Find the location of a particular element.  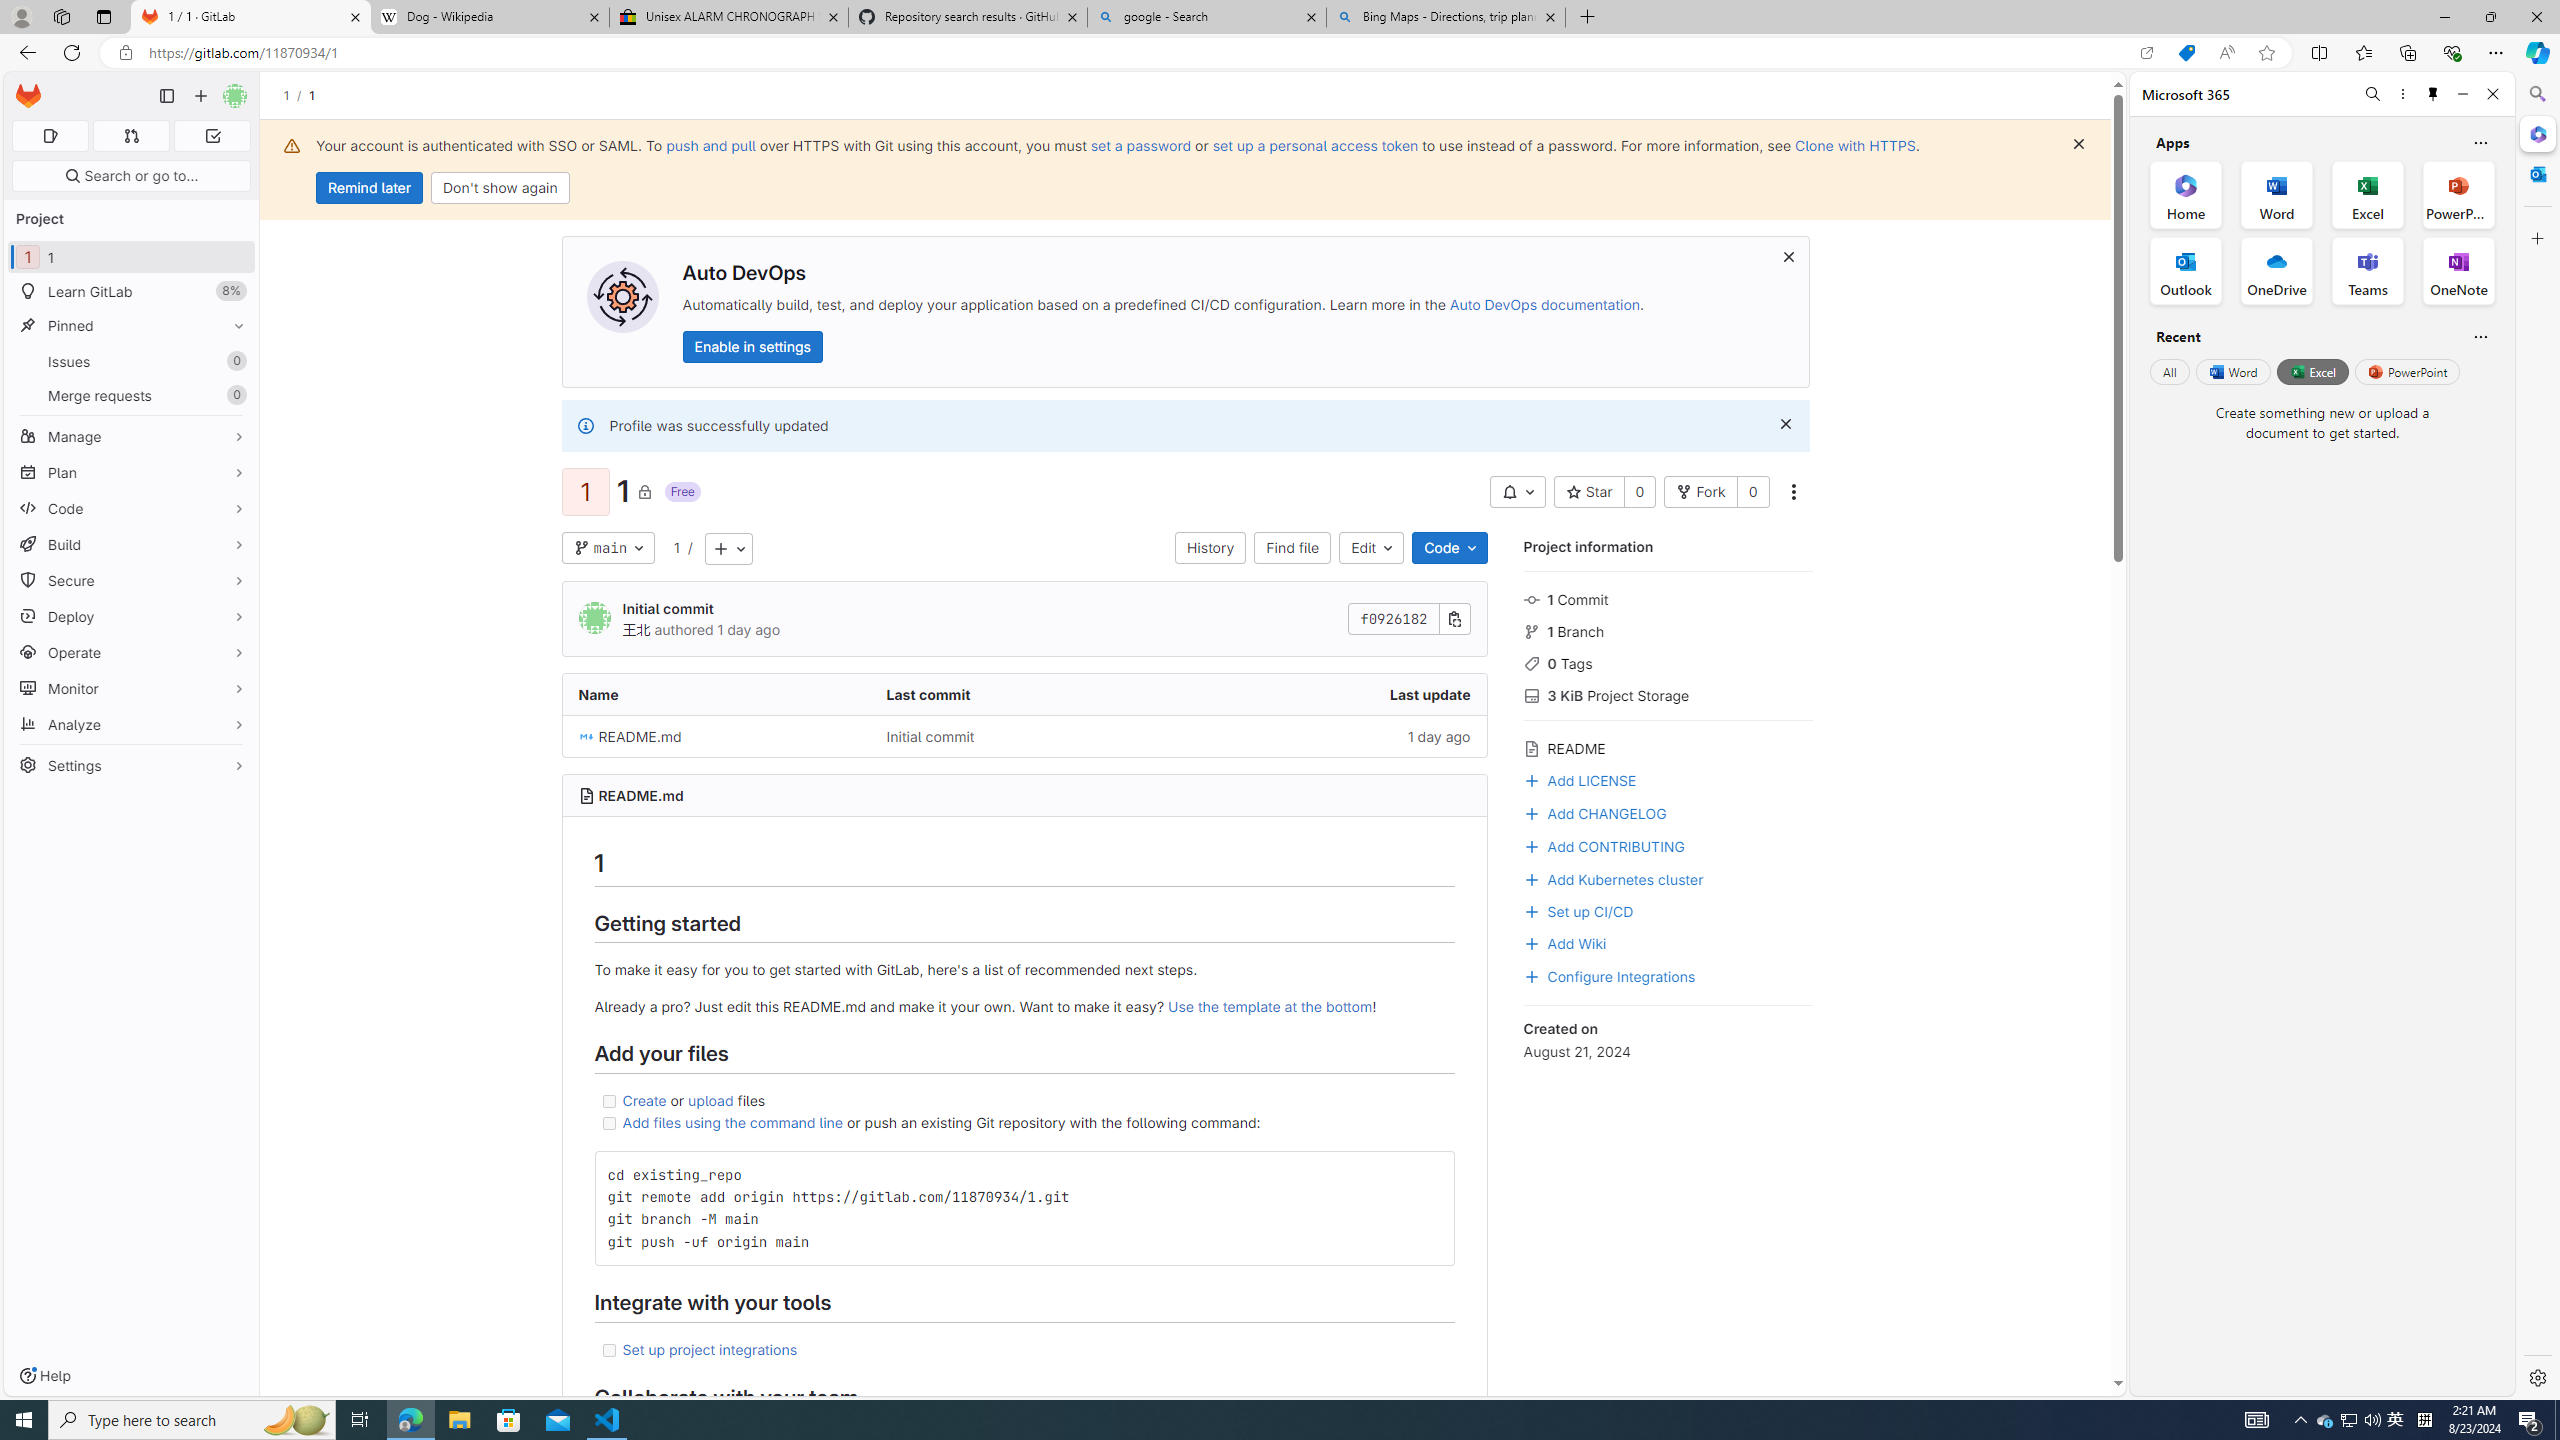

1 is located at coordinates (676, 548).